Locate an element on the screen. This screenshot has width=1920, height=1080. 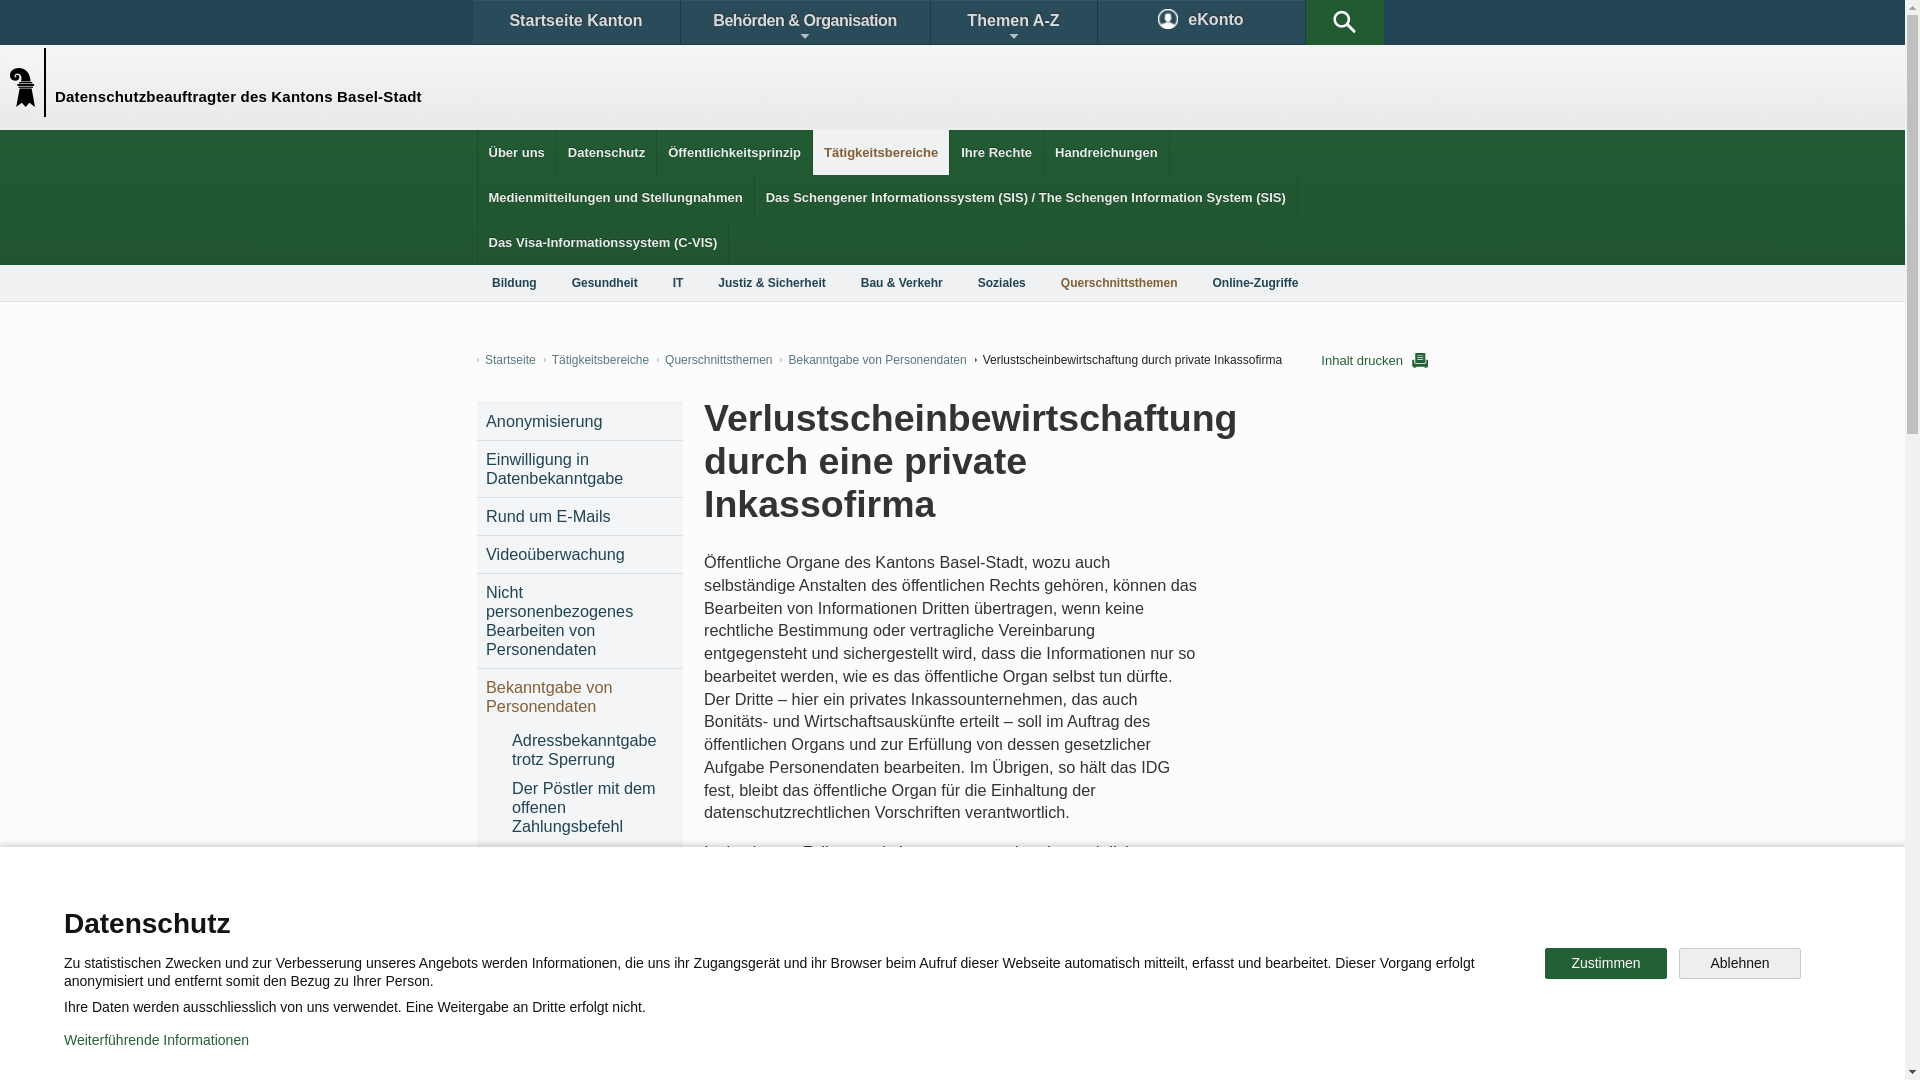
Instagram is located at coordinates (974, 984).